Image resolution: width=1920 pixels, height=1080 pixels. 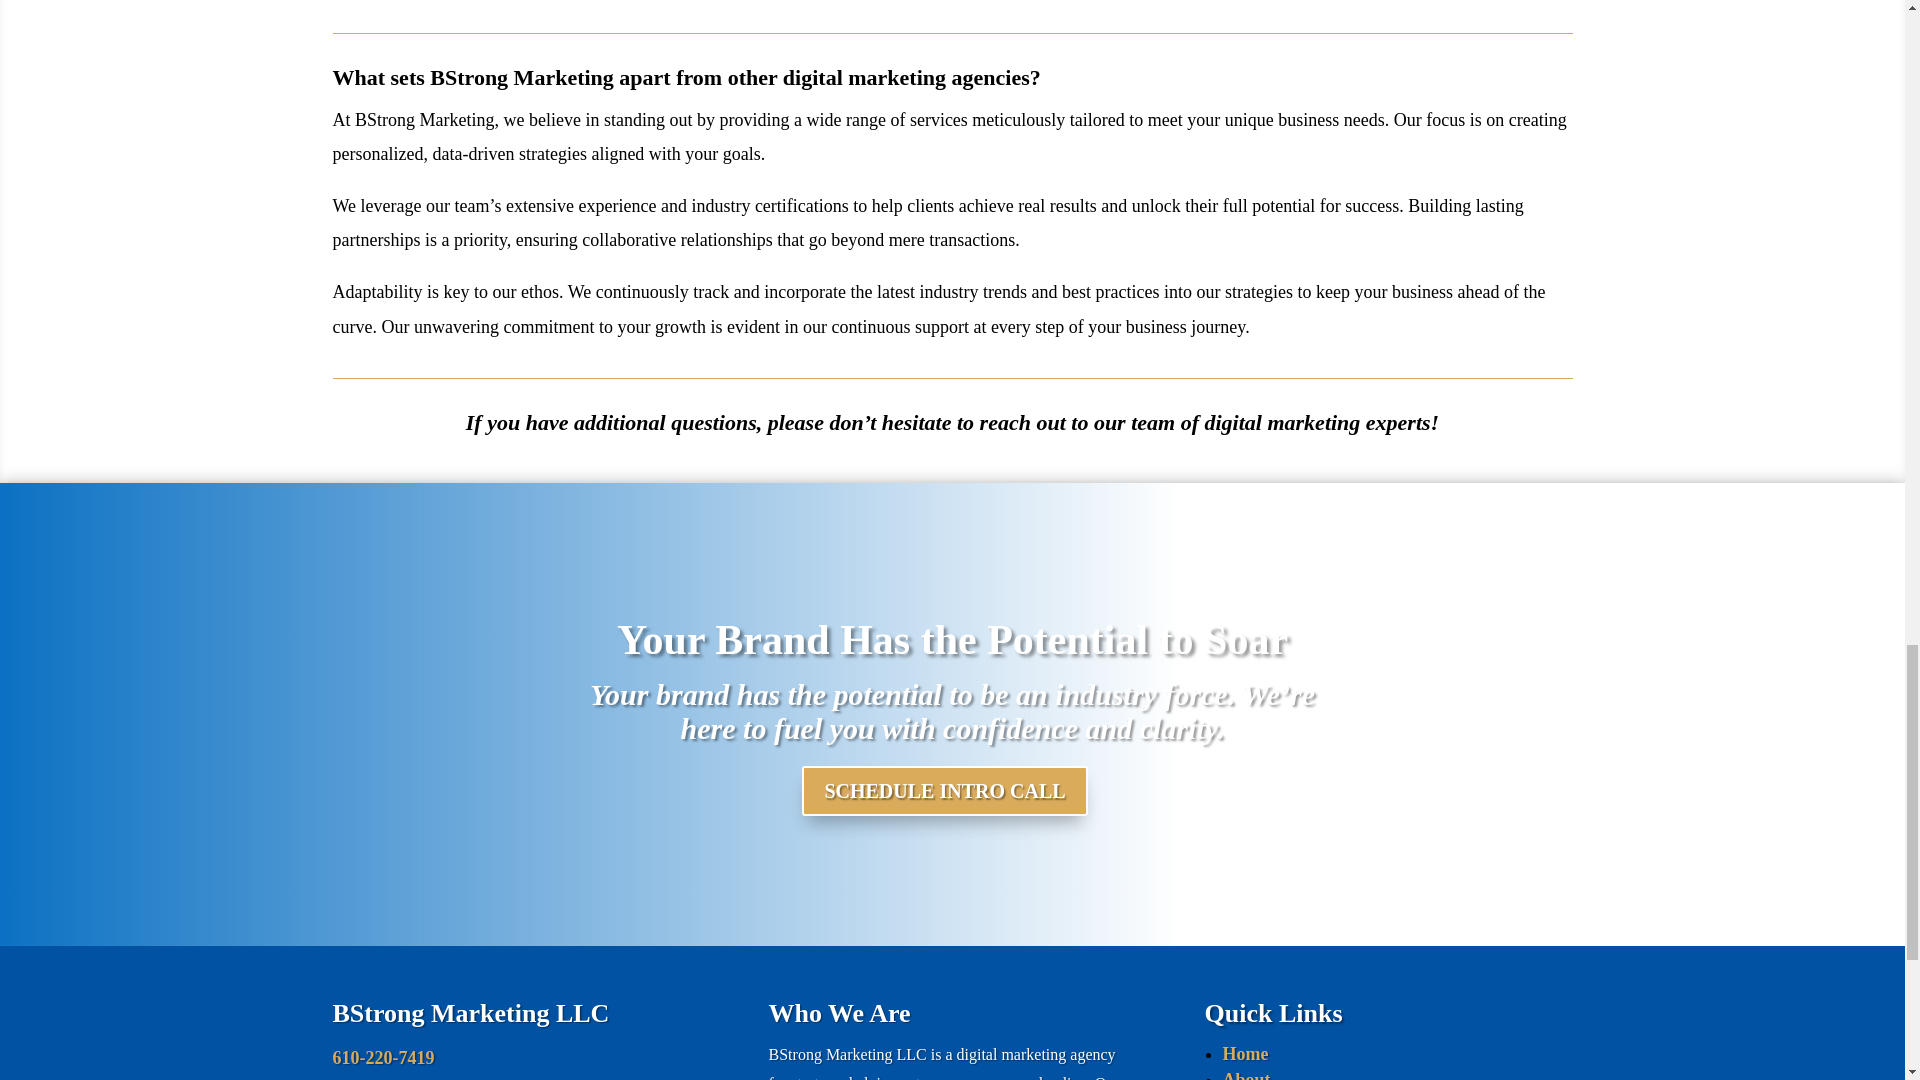 What do you see at coordinates (944, 790) in the screenshot?
I see `SCHEDULE INTRO CALL` at bounding box center [944, 790].